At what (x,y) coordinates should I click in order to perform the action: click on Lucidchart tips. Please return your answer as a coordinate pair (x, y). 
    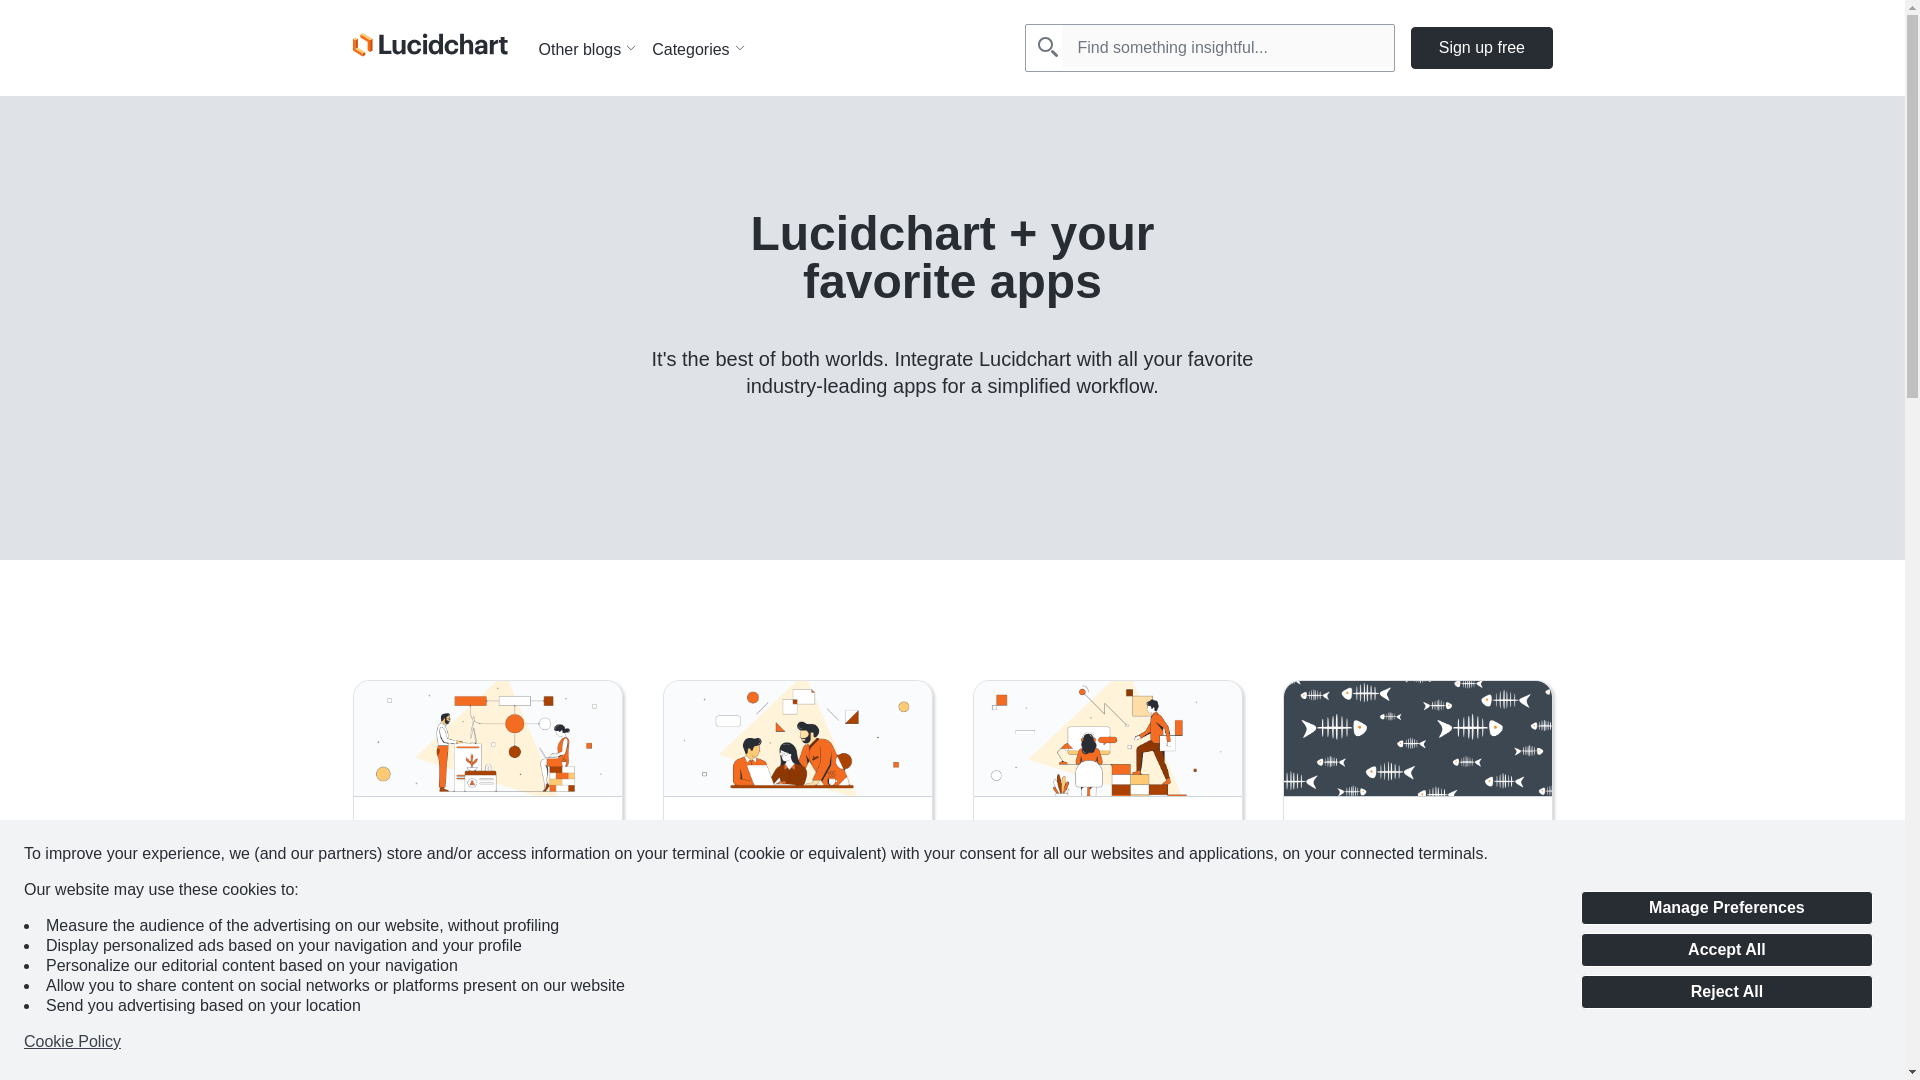
    Looking at the image, I should click on (526, 1046).